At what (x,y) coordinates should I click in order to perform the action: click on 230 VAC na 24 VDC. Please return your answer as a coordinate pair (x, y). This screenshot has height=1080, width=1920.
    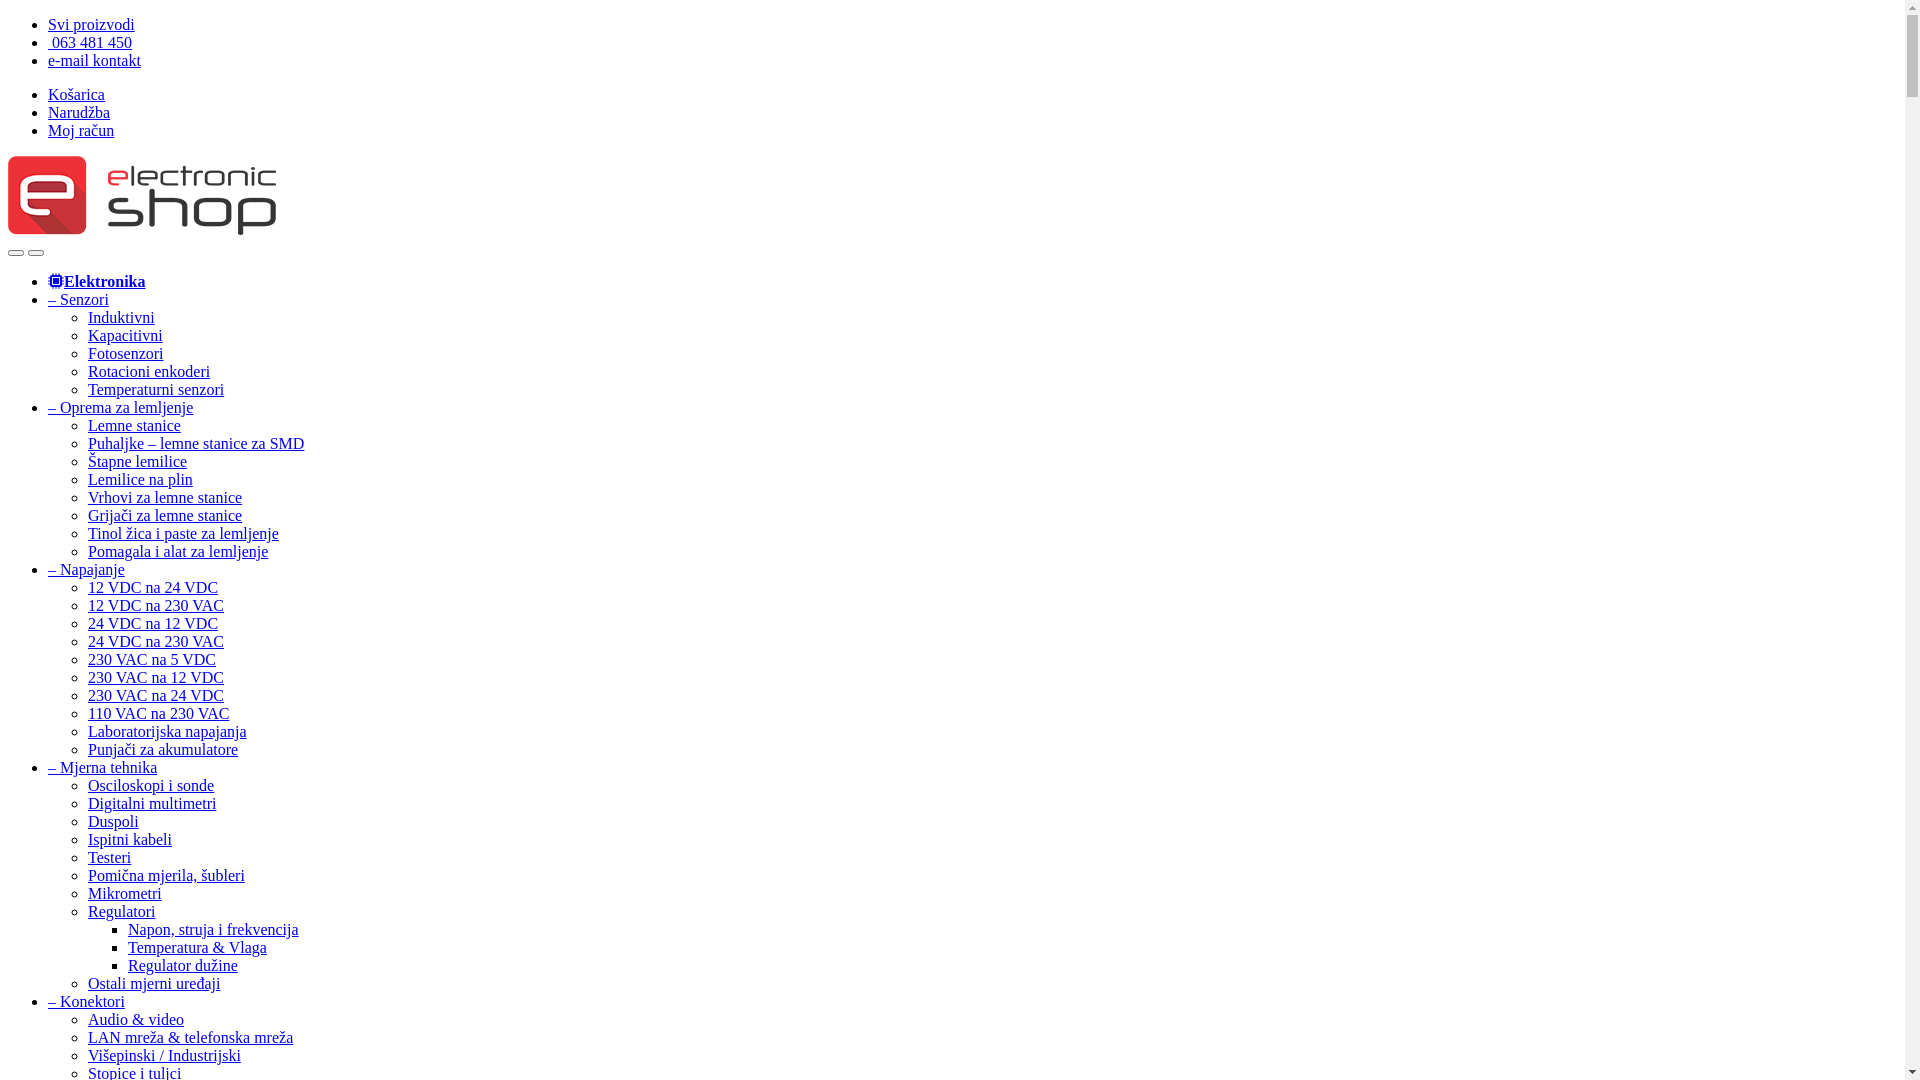
    Looking at the image, I should click on (156, 696).